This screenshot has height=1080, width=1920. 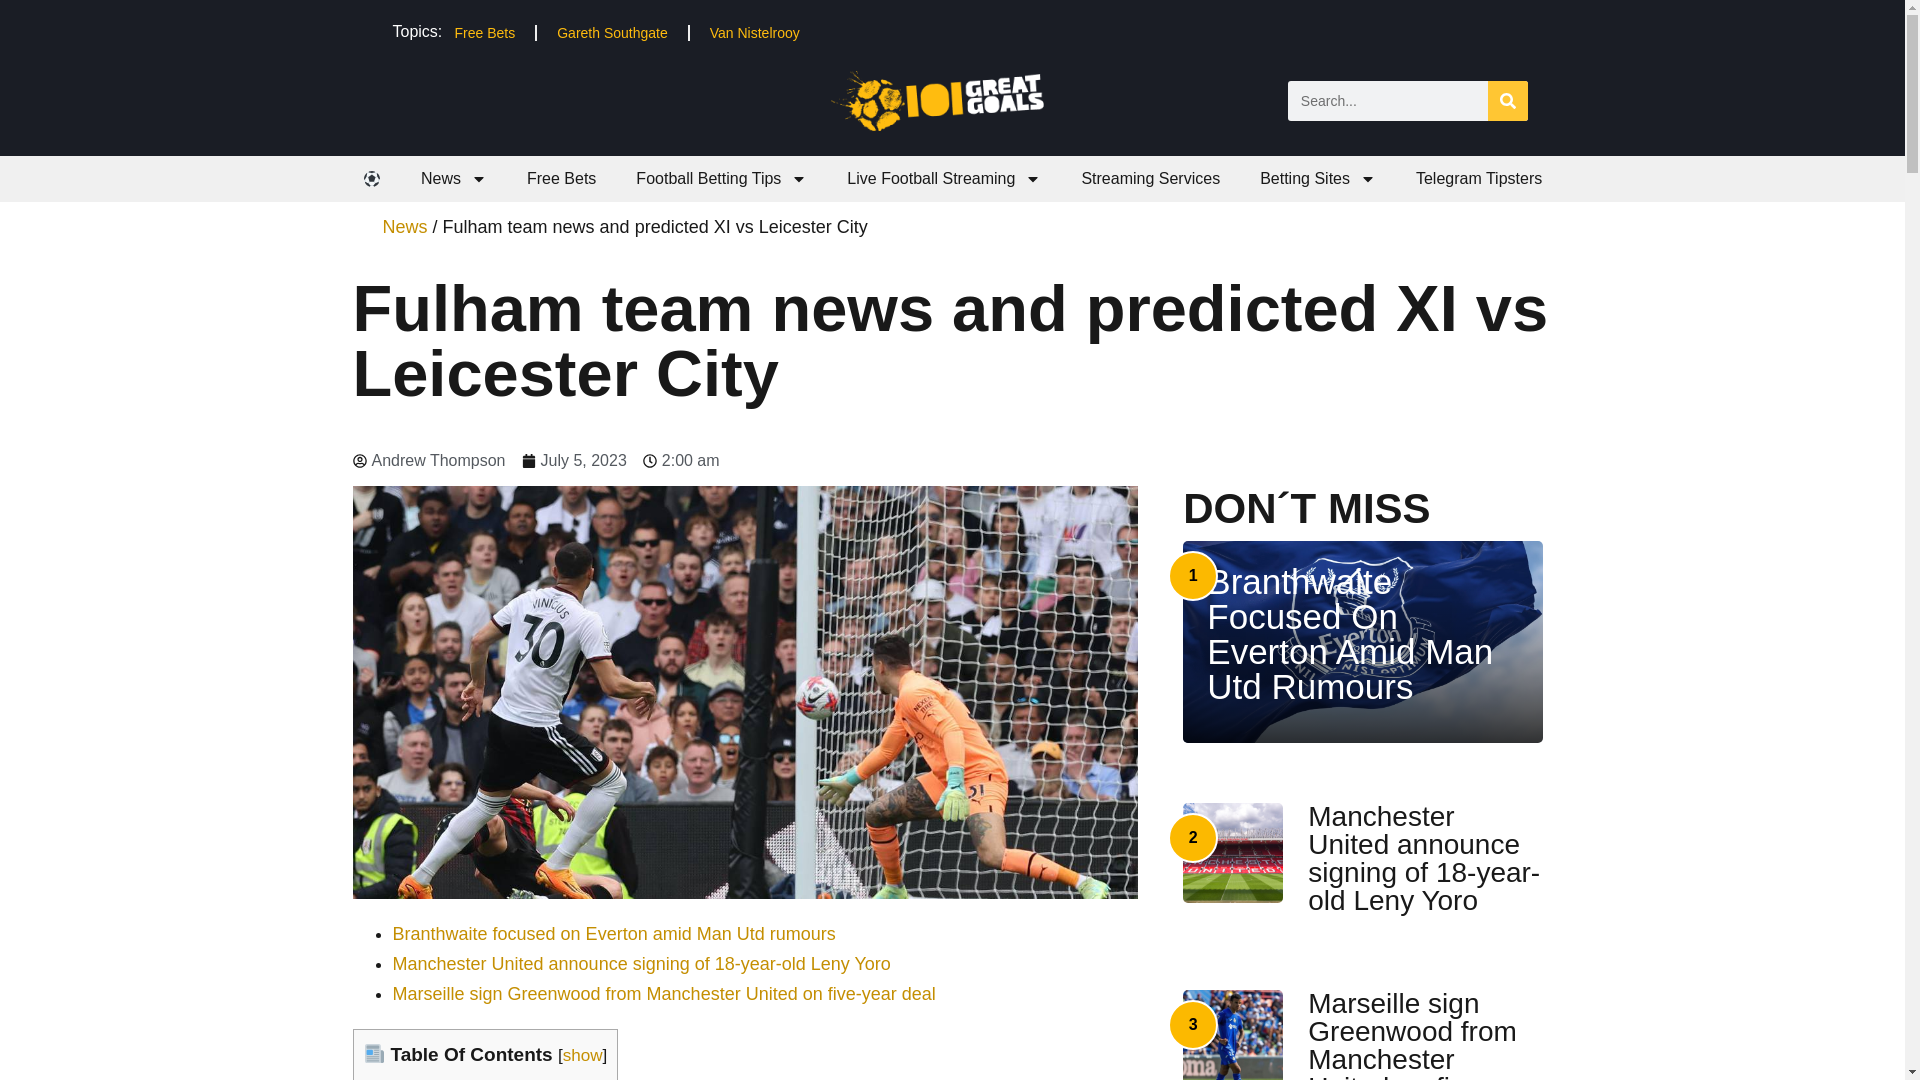 What do you see at coordinates (561, 178) in the screenshot?
I see `Free Bets` at bounding box center [561, 178].